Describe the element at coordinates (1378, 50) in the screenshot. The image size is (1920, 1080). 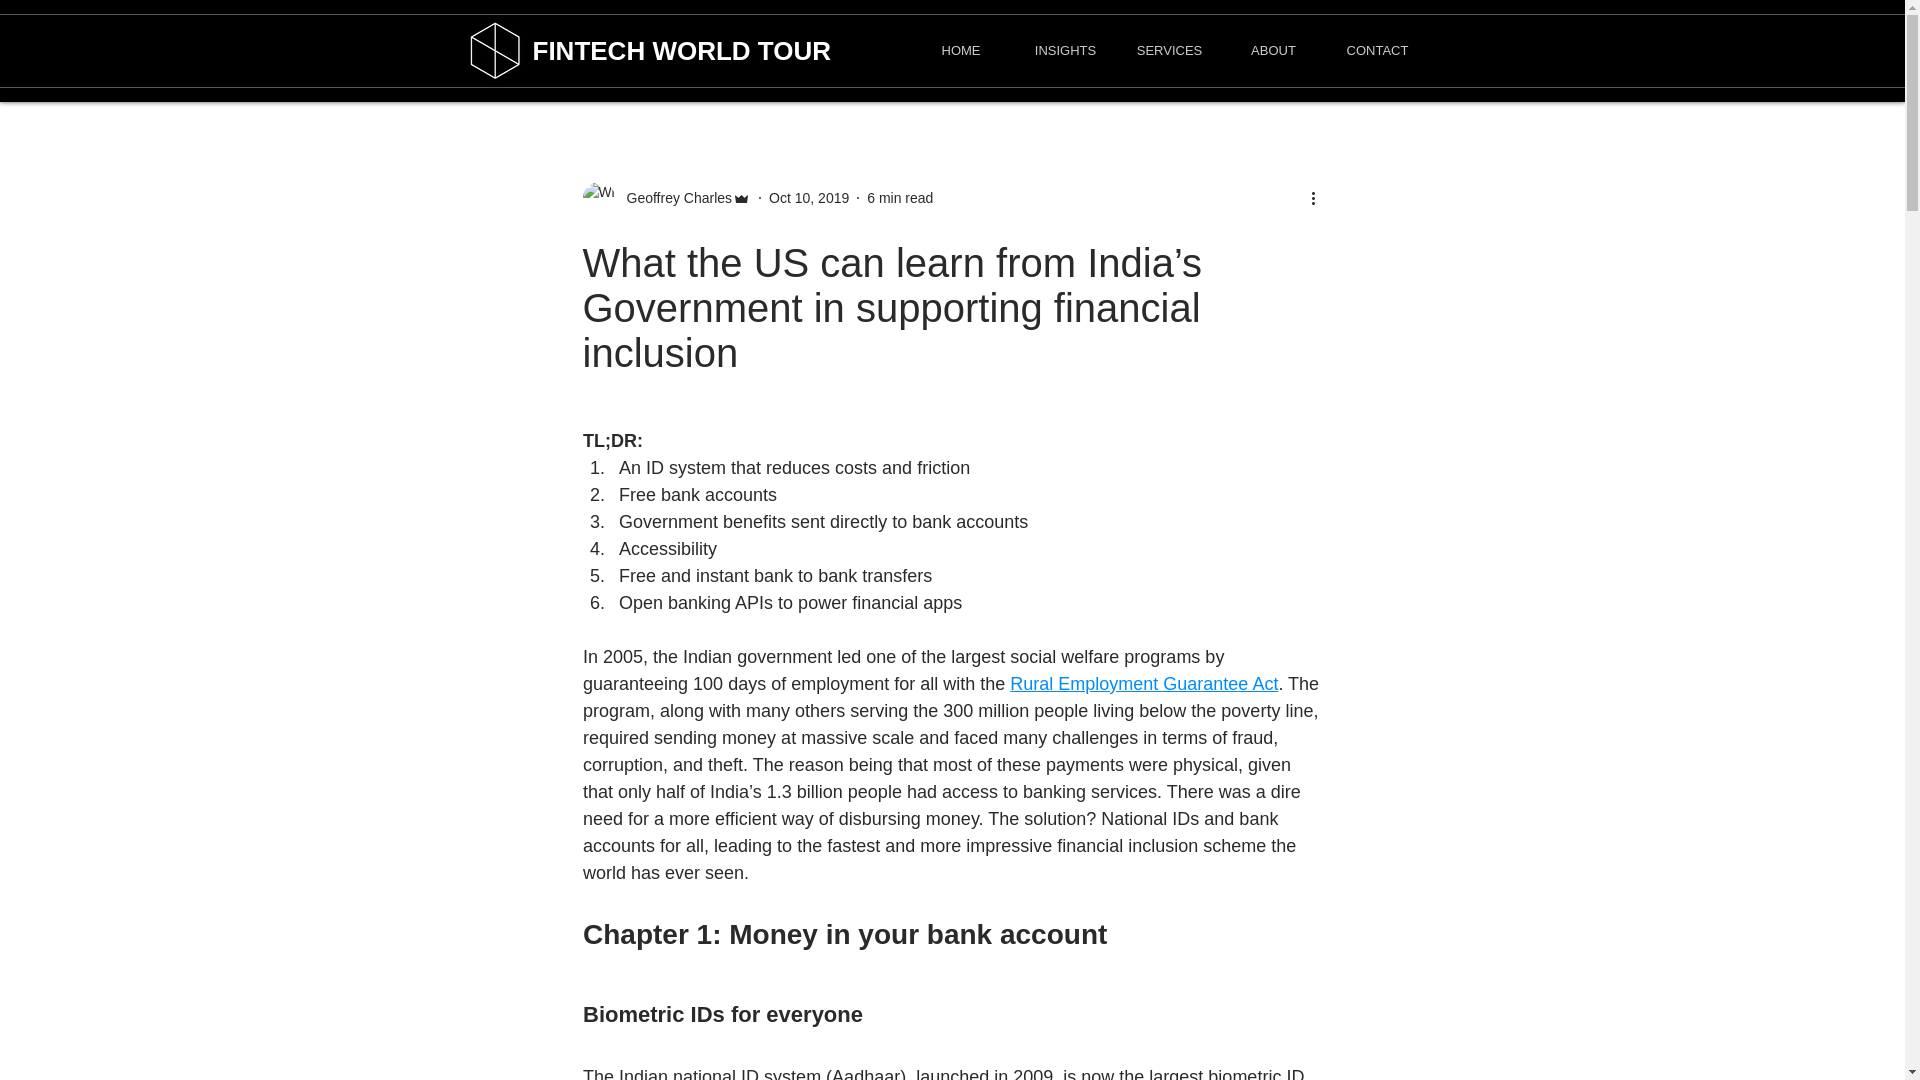
I see `CONTACT` at that location.